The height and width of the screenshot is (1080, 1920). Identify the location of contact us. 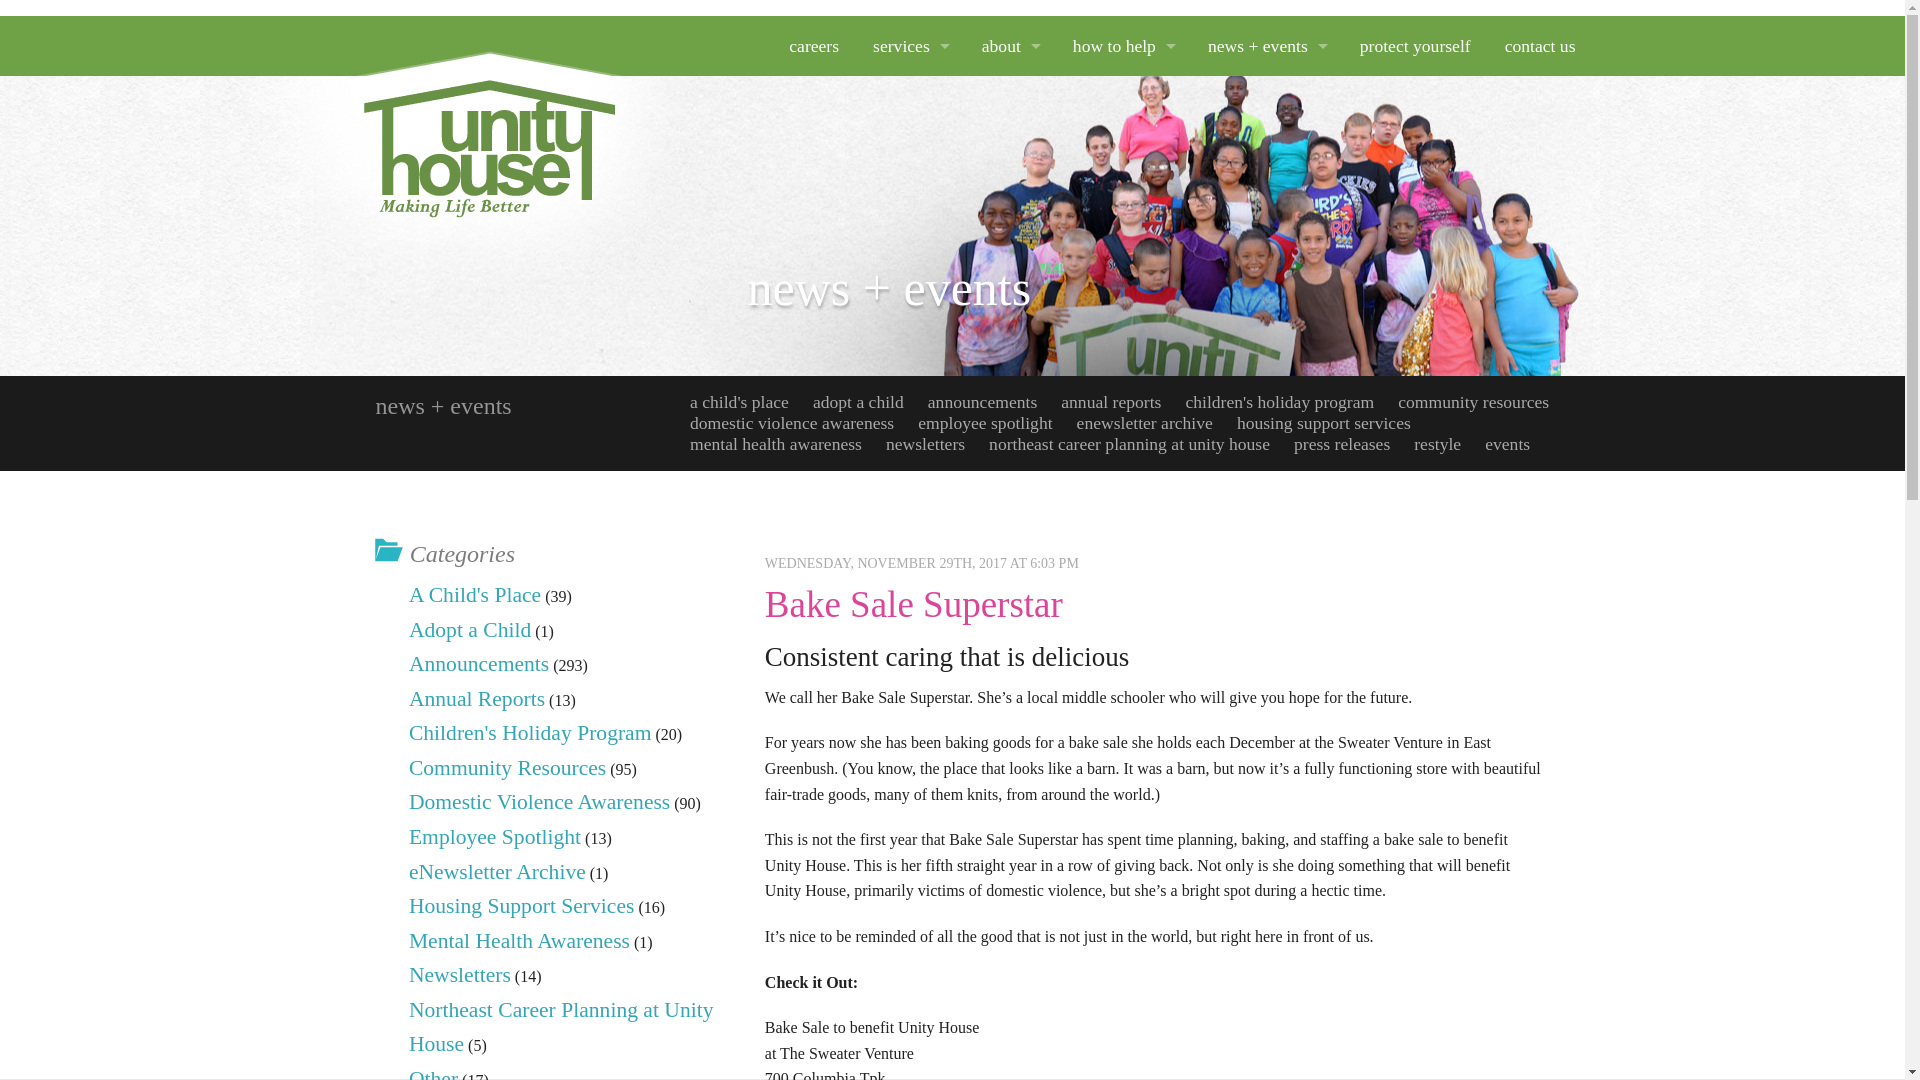
(1540, 46).